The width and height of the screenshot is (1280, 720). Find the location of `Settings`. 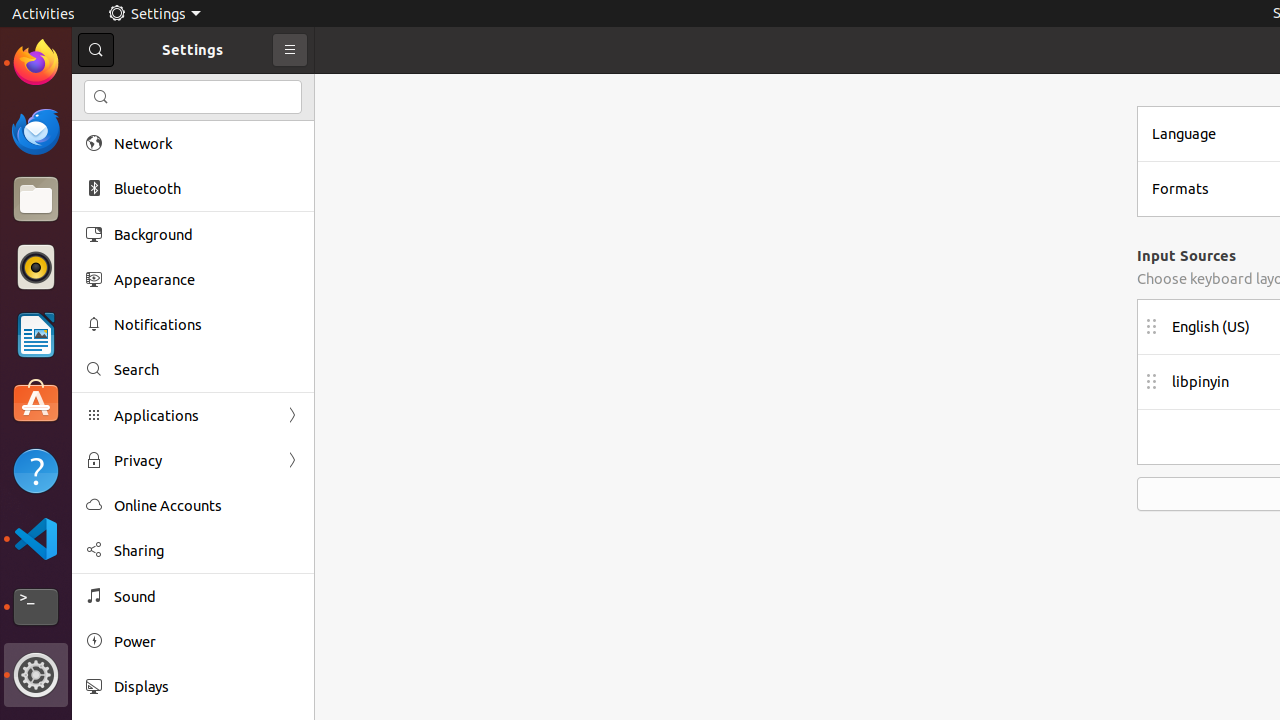

Settings is located at coordinates (36, 675).